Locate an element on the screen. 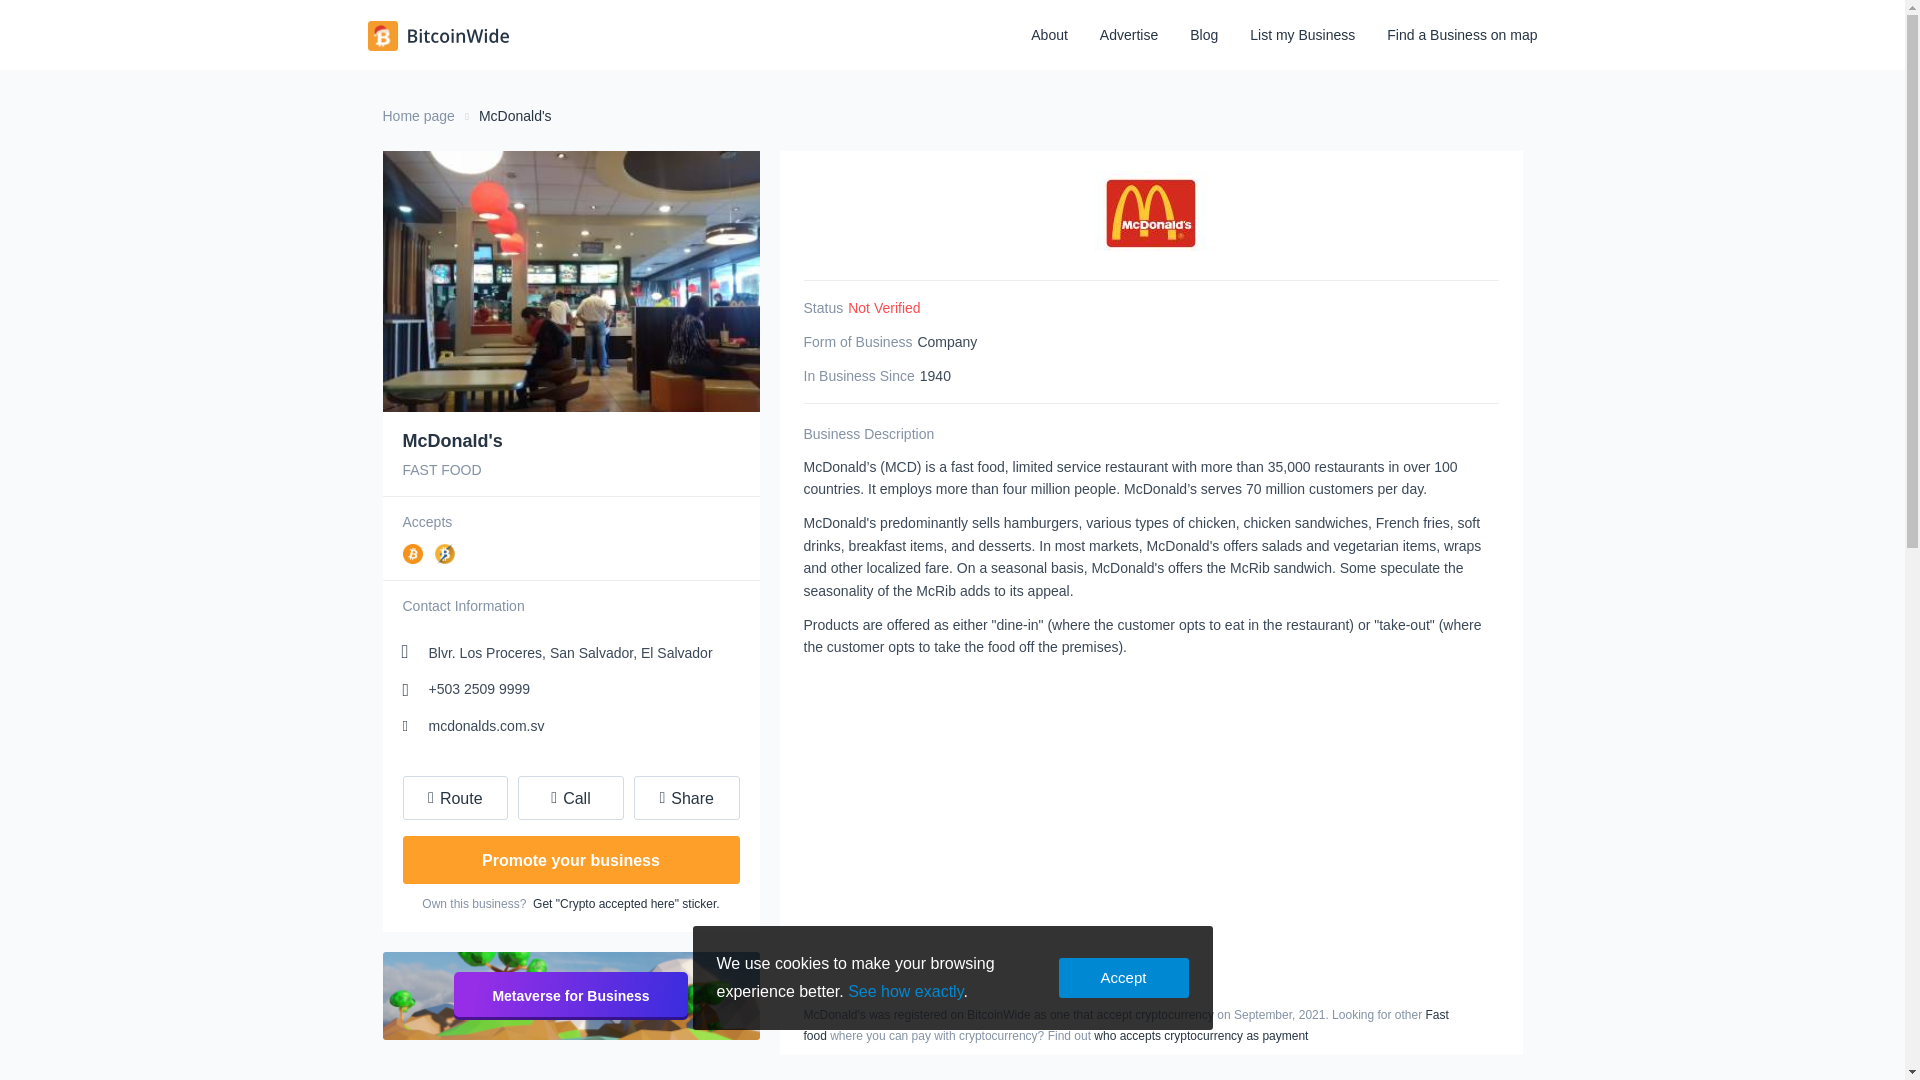 This screenshot has height=1080, width=1920. Fast food is located at coordinates (1126, 1025).